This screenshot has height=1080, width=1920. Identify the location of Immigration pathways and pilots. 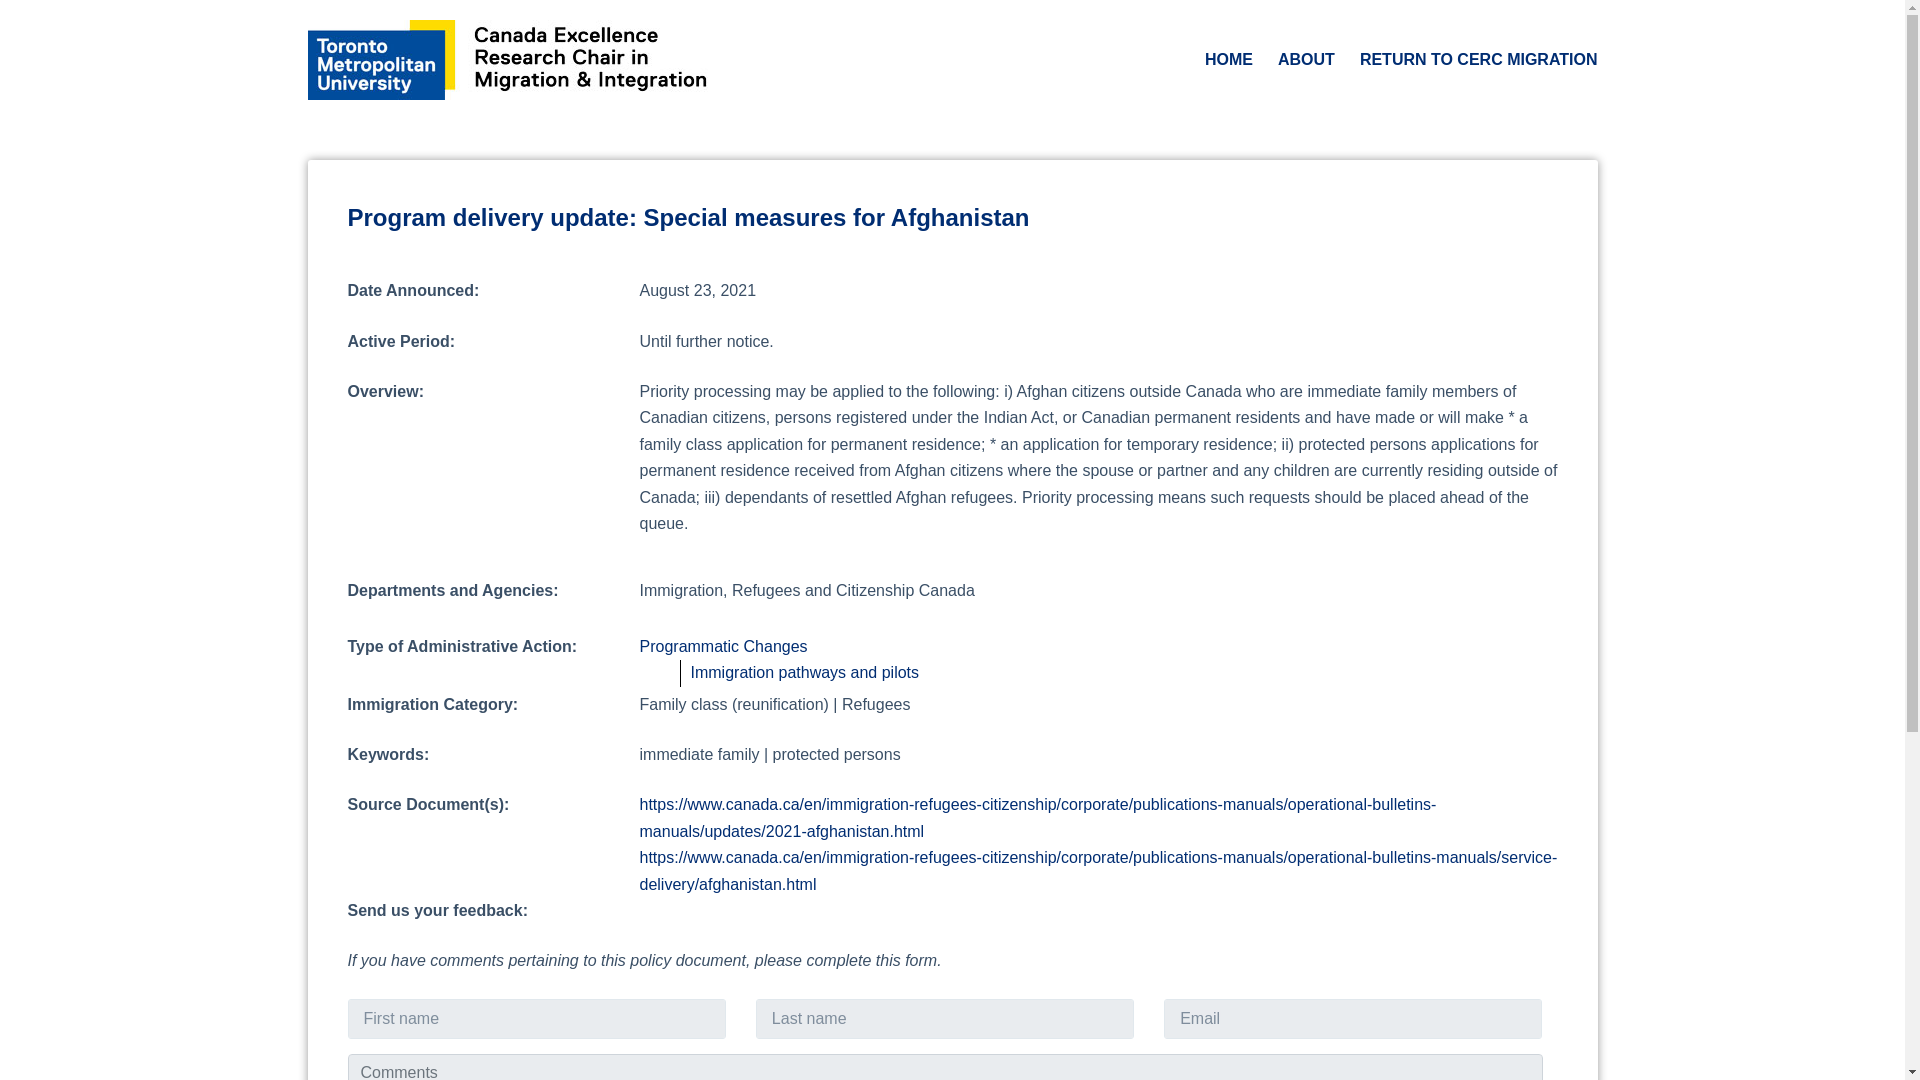
(804, 672).